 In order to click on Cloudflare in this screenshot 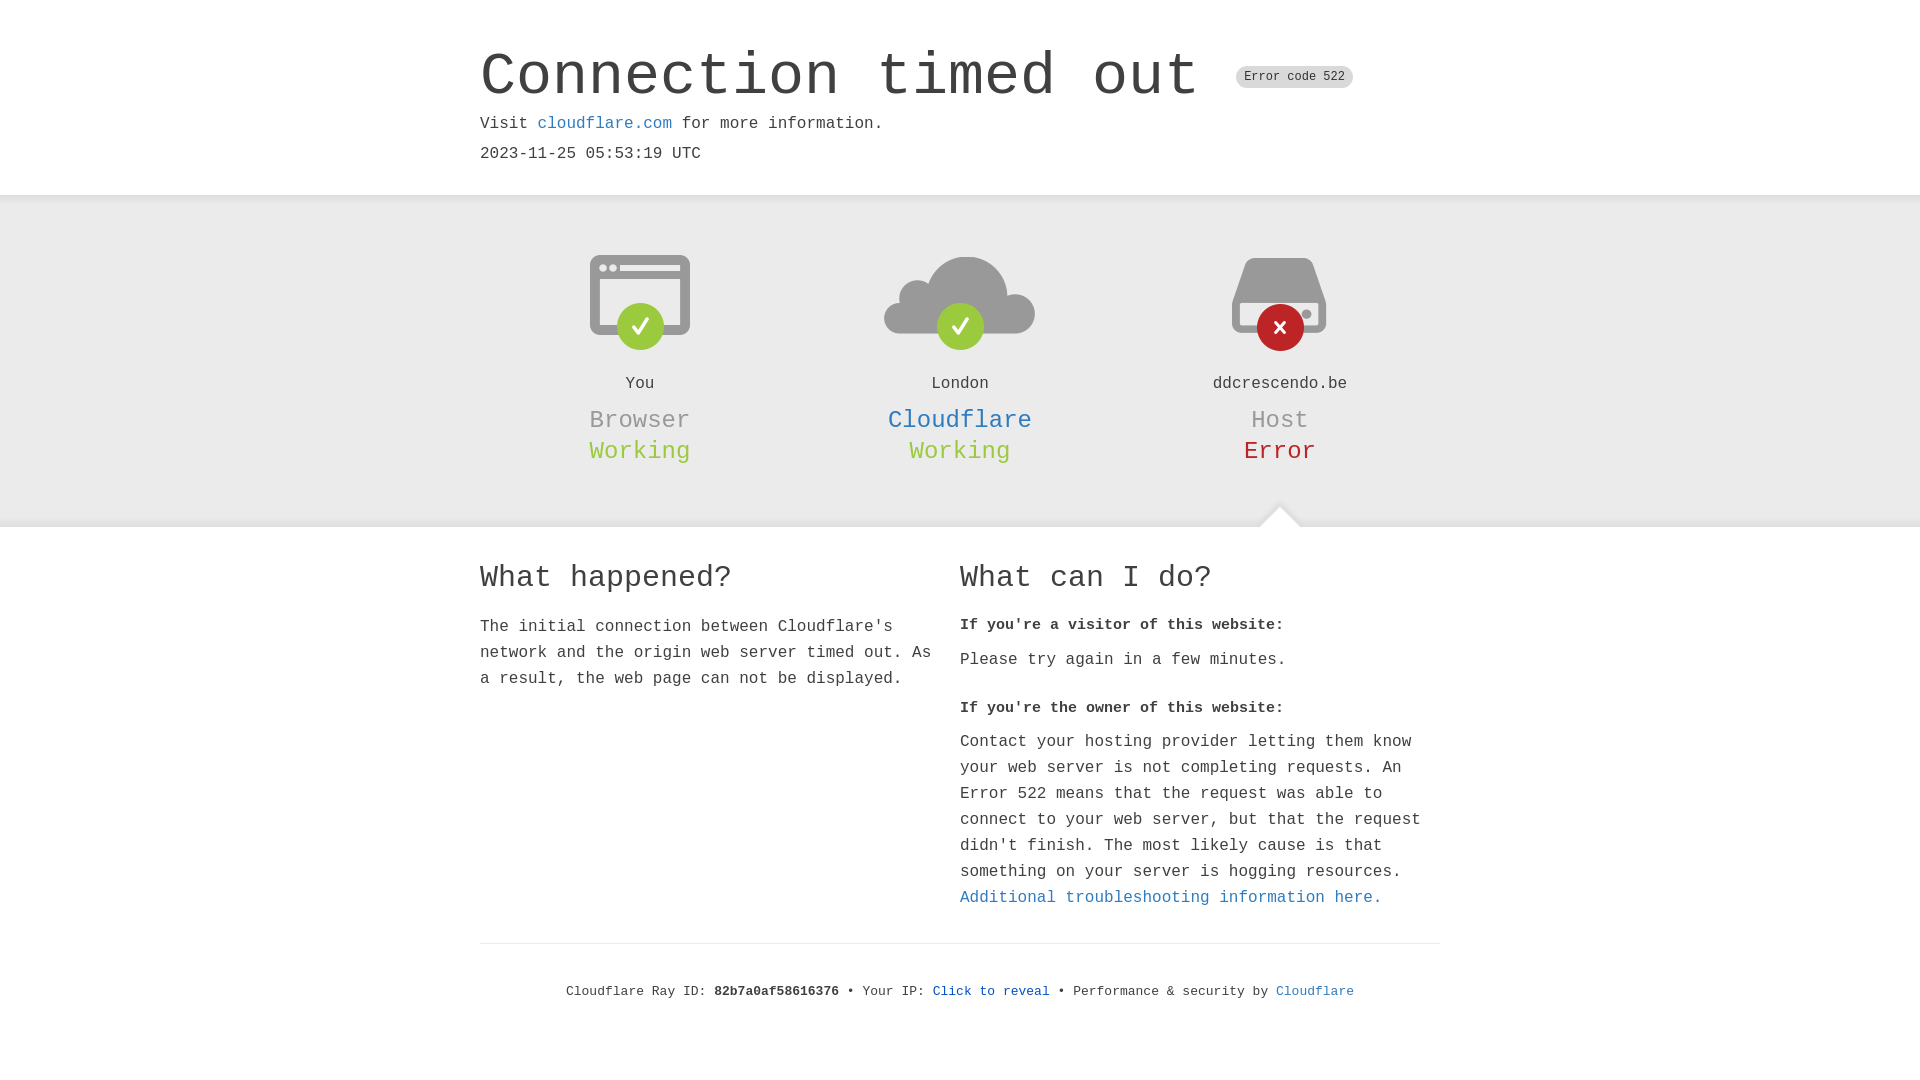, I will do `click(1315, 992)`.